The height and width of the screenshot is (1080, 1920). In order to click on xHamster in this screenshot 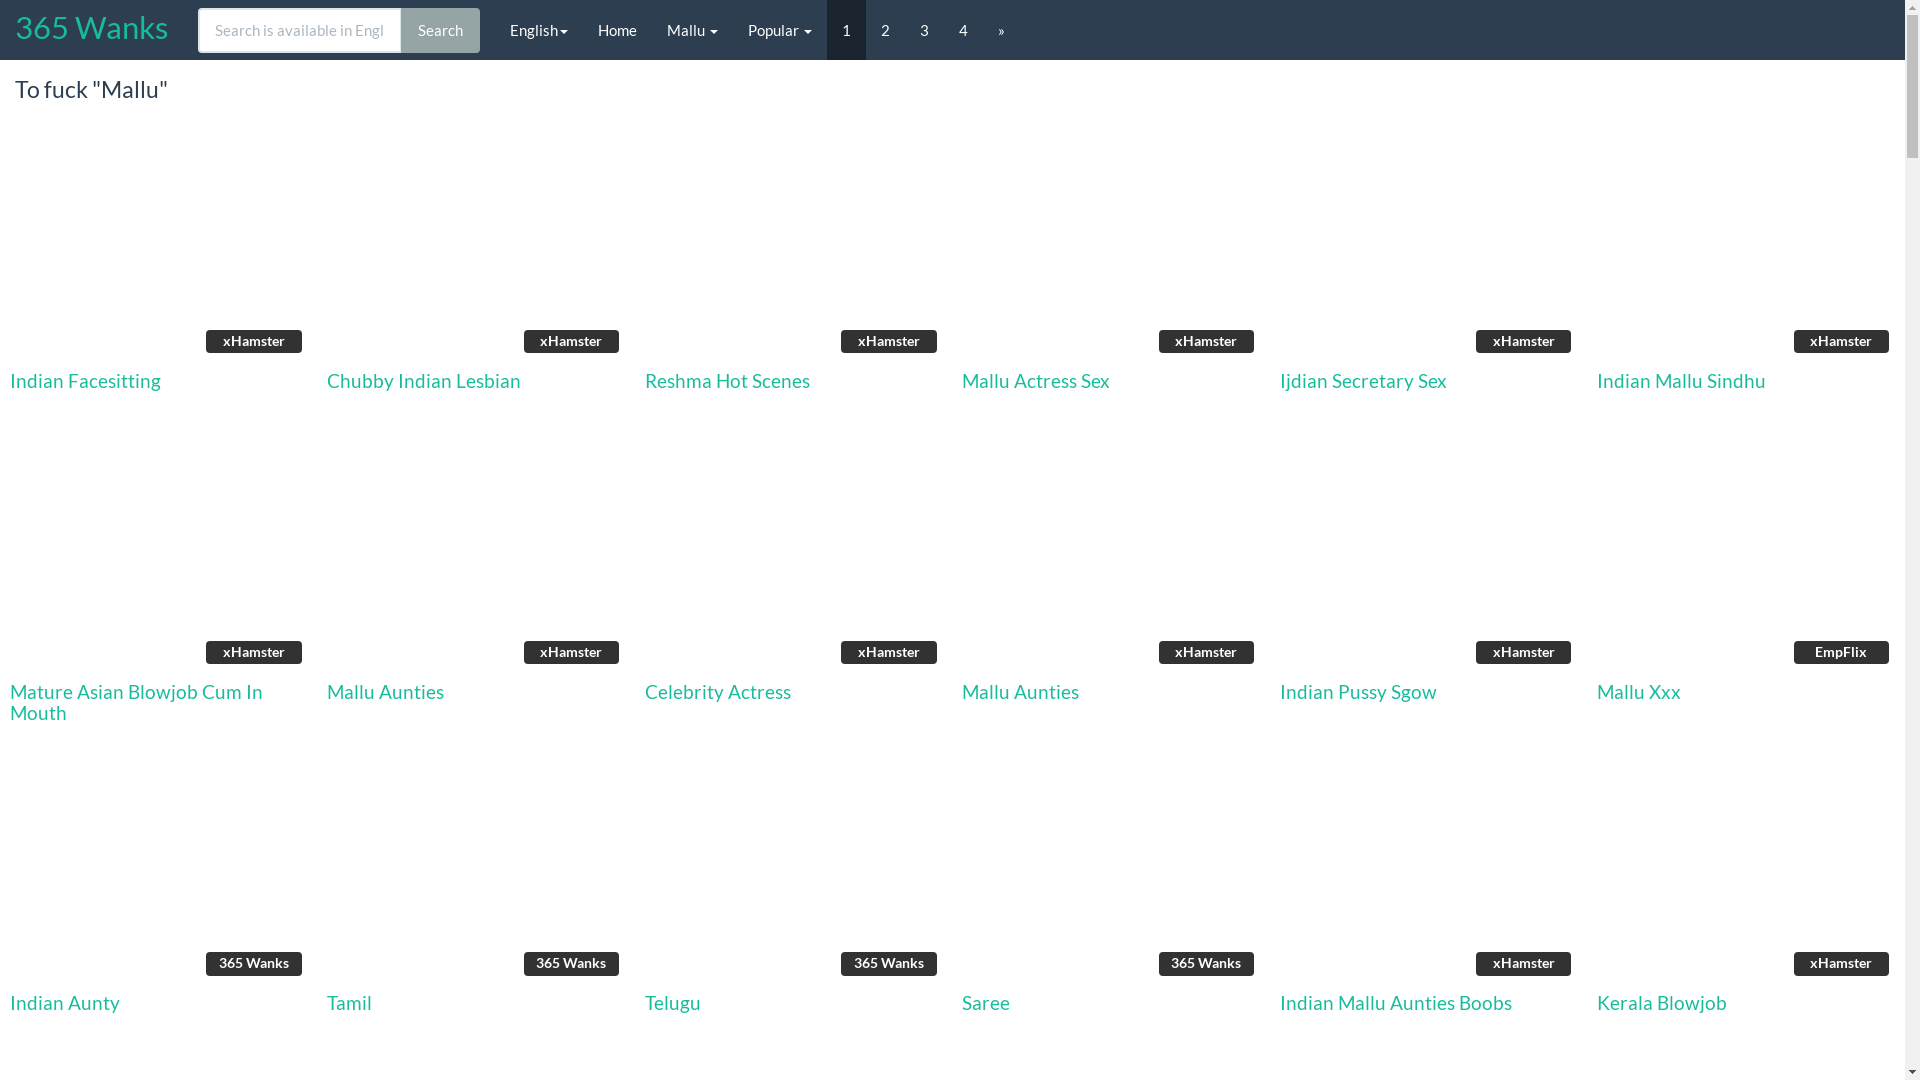, I will do `click(476, 248)`.